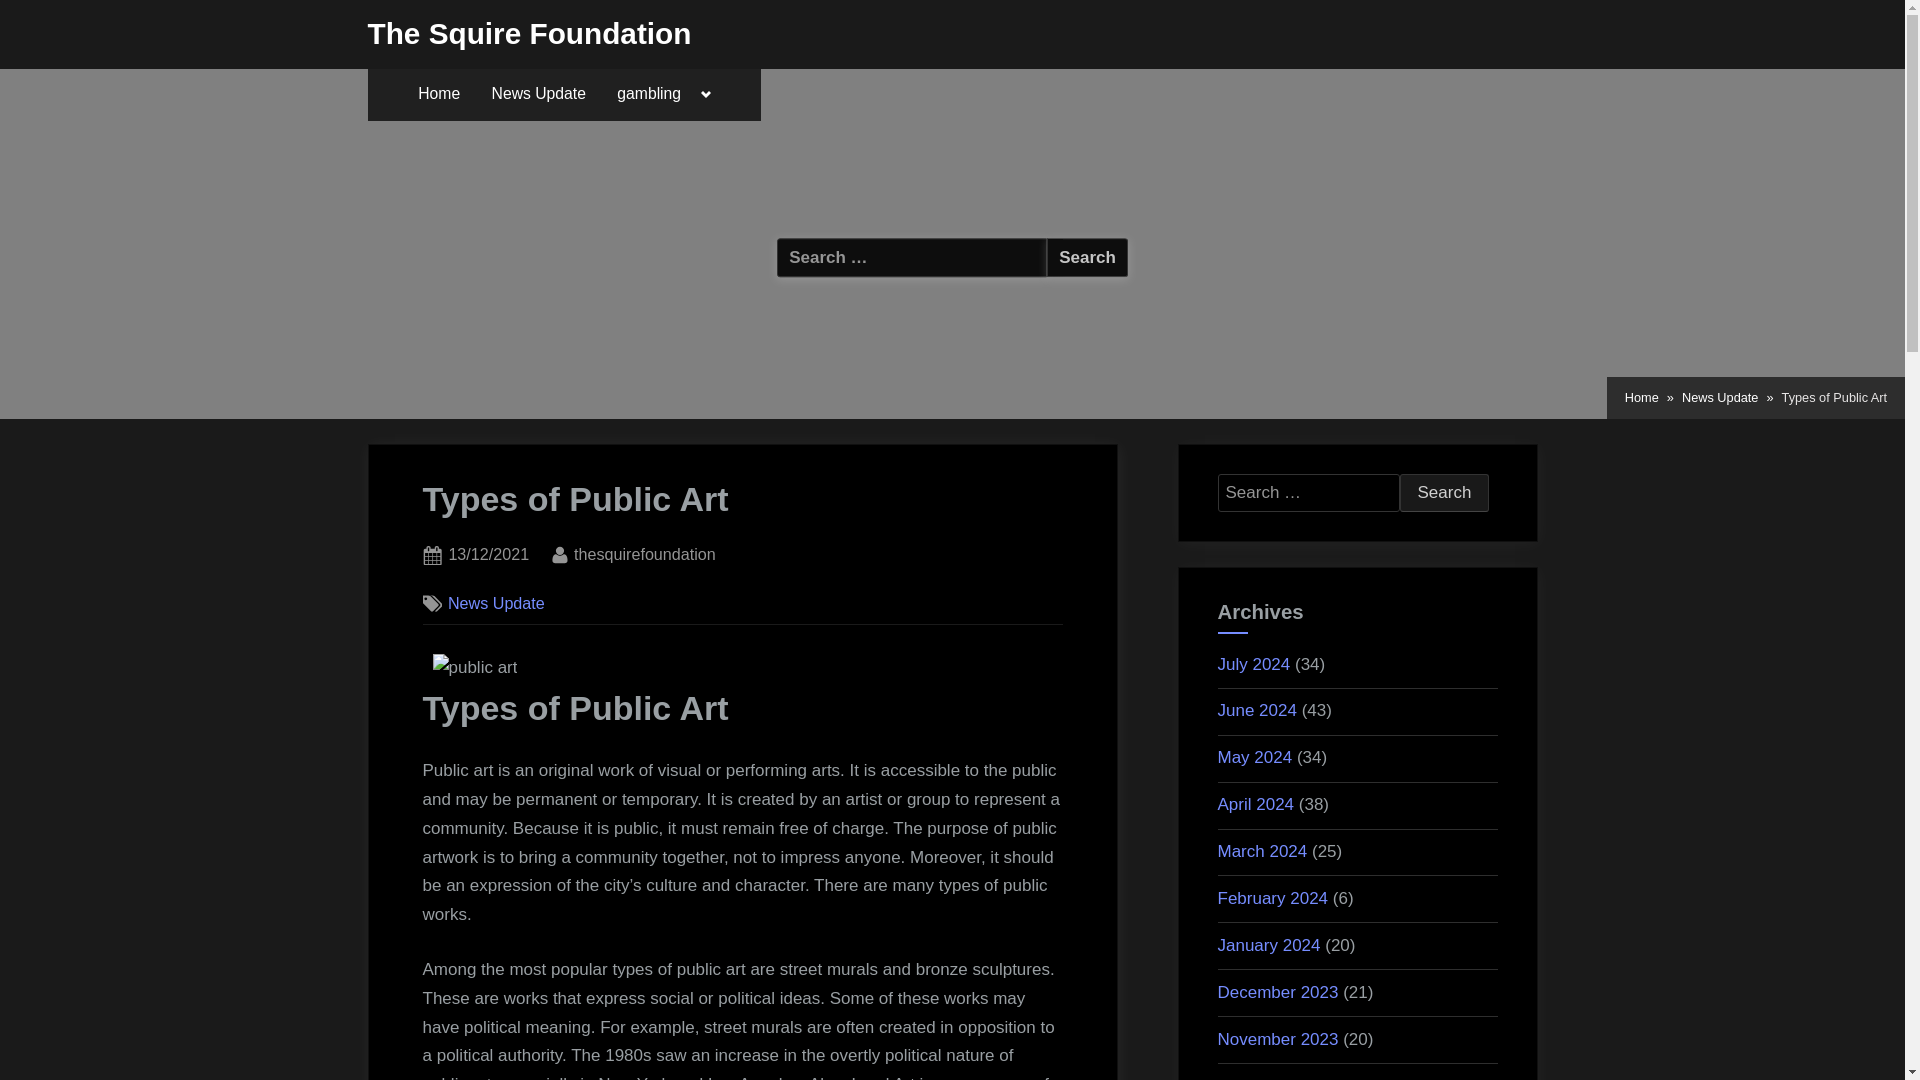 The image size is (1920, 1080). What do you see at coordinates (1444, 492) in the screenshot?
I see `Search` at bounding box center [1444, 492].